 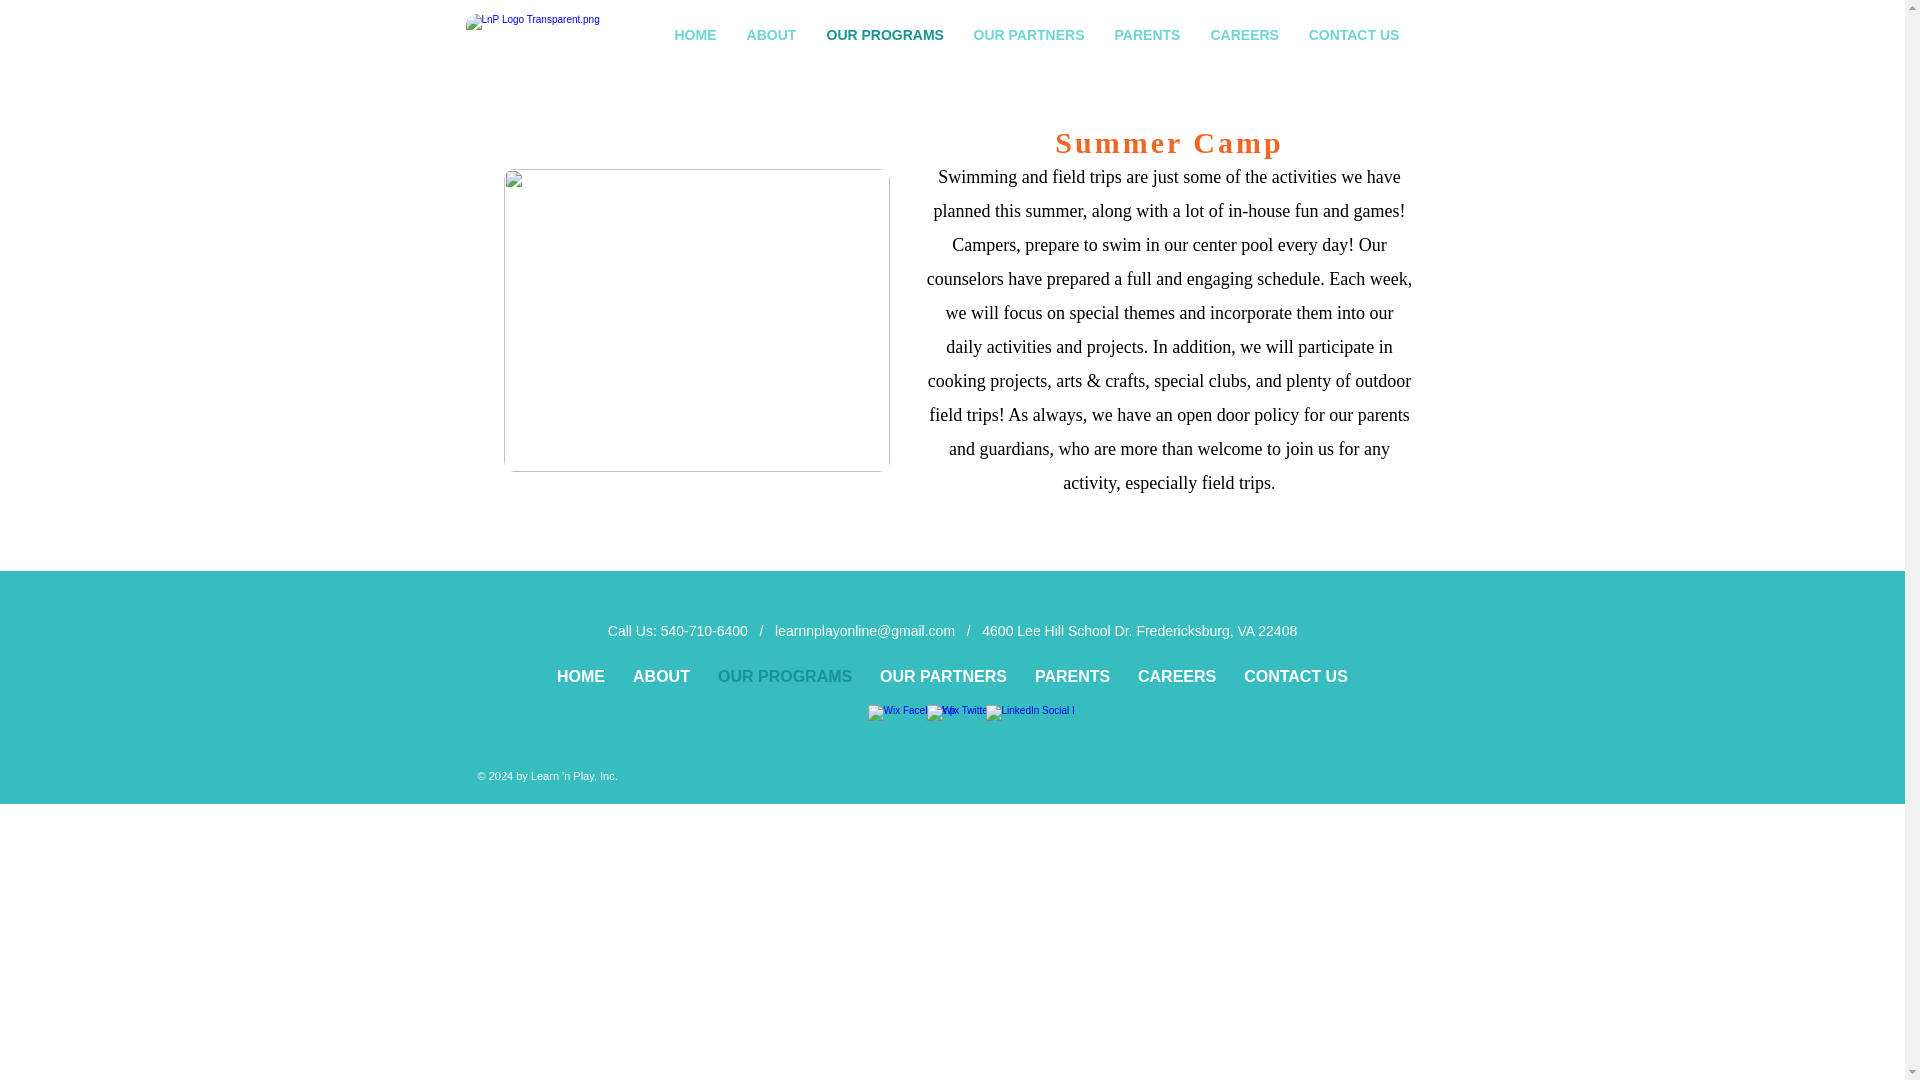 What do you see at coordinates (771, 34) in the screenshot?
I see `ABOUT` at bounding box center [771, 34].